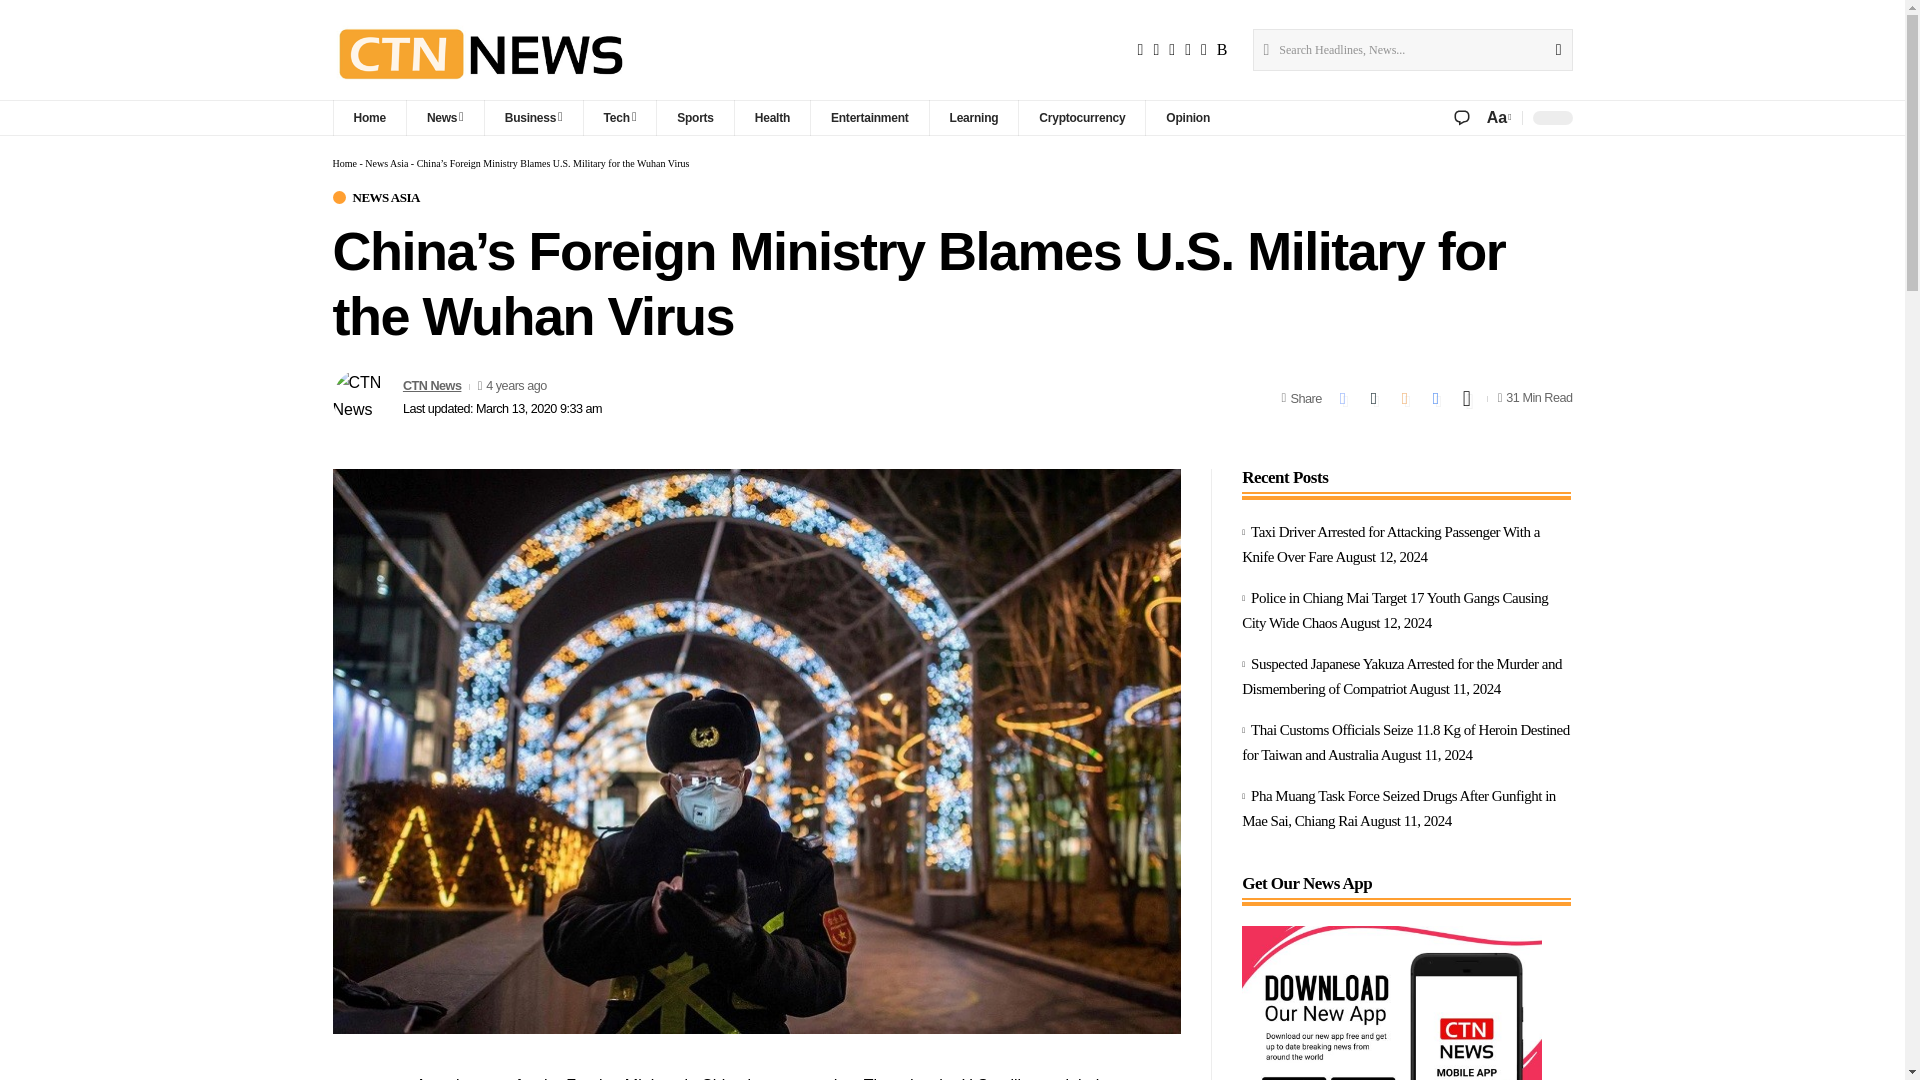 The height and width of the screenshot is (1080, 1920). What do you see at coordinates (694, 118) in the screenshot?
I see `Sports` at bounding box center [694, 118].